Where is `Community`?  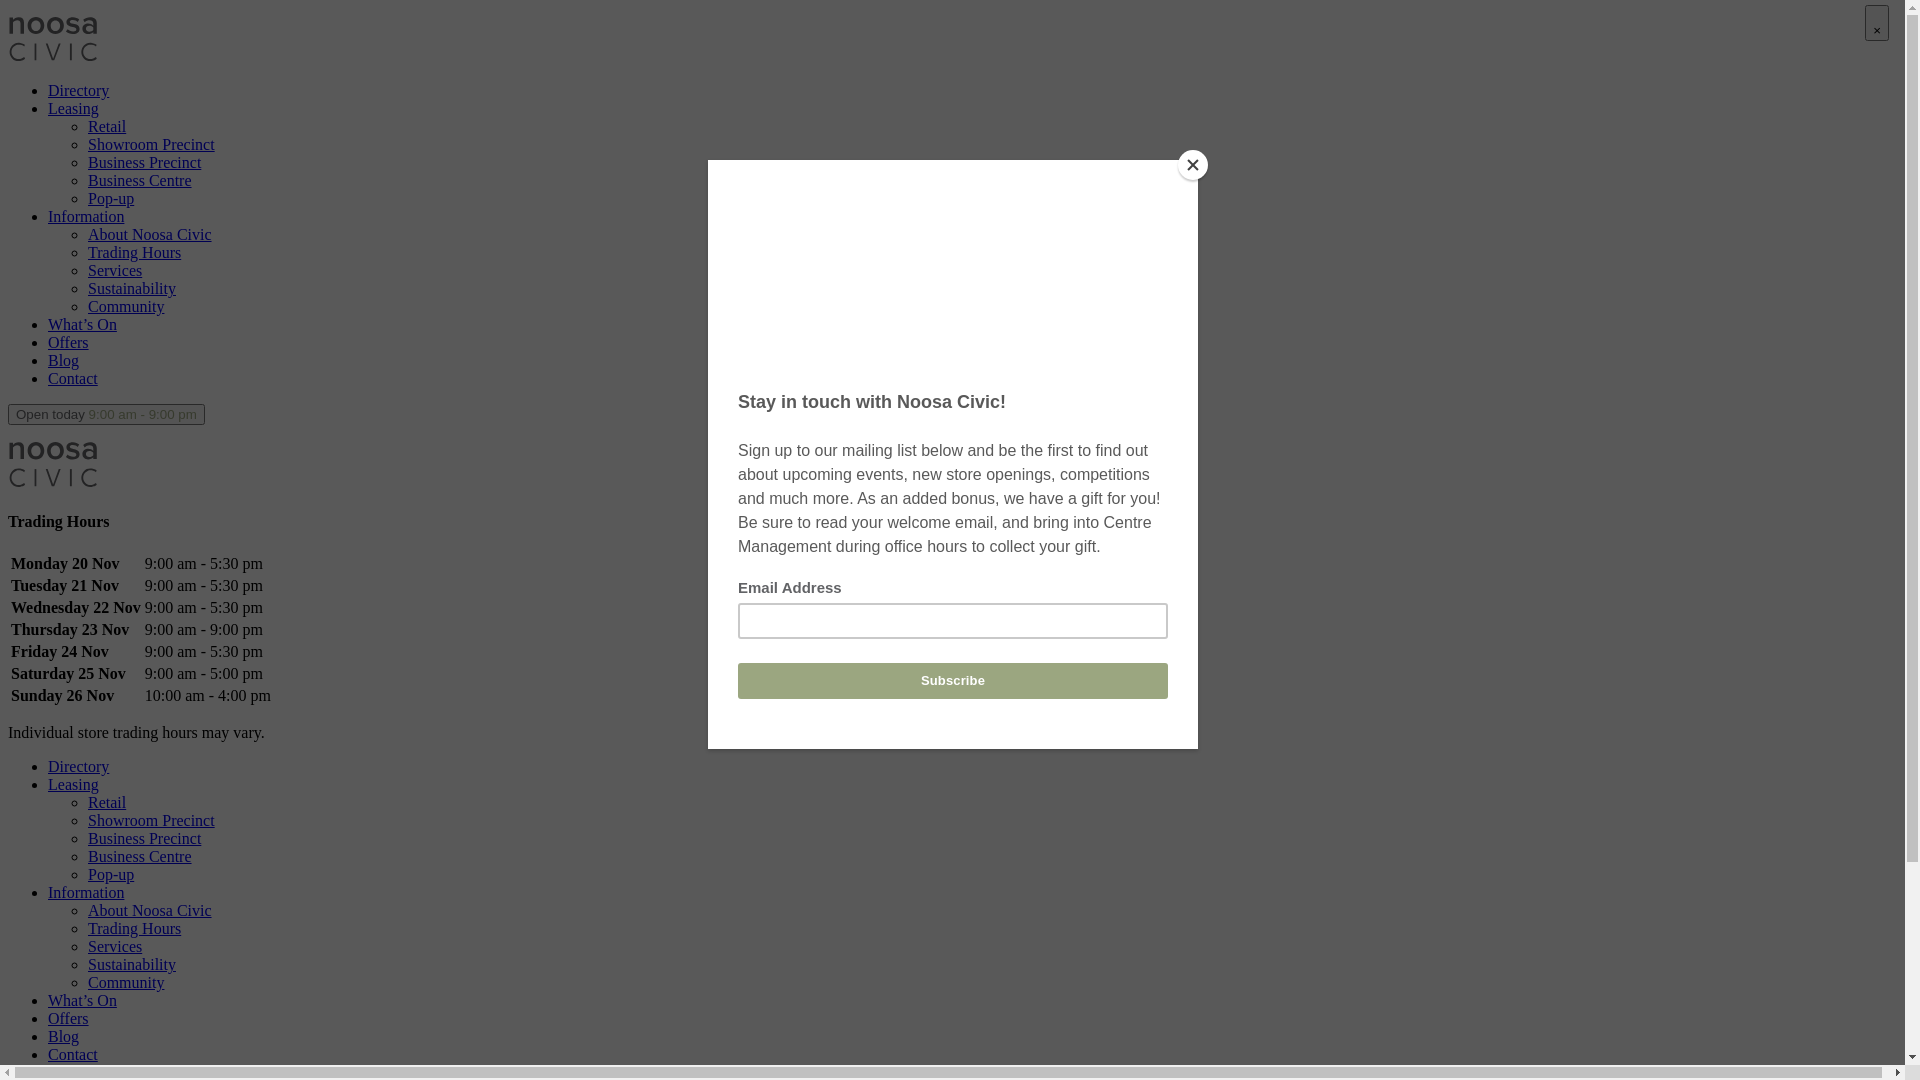 Community is located at coordinates (126, 982).